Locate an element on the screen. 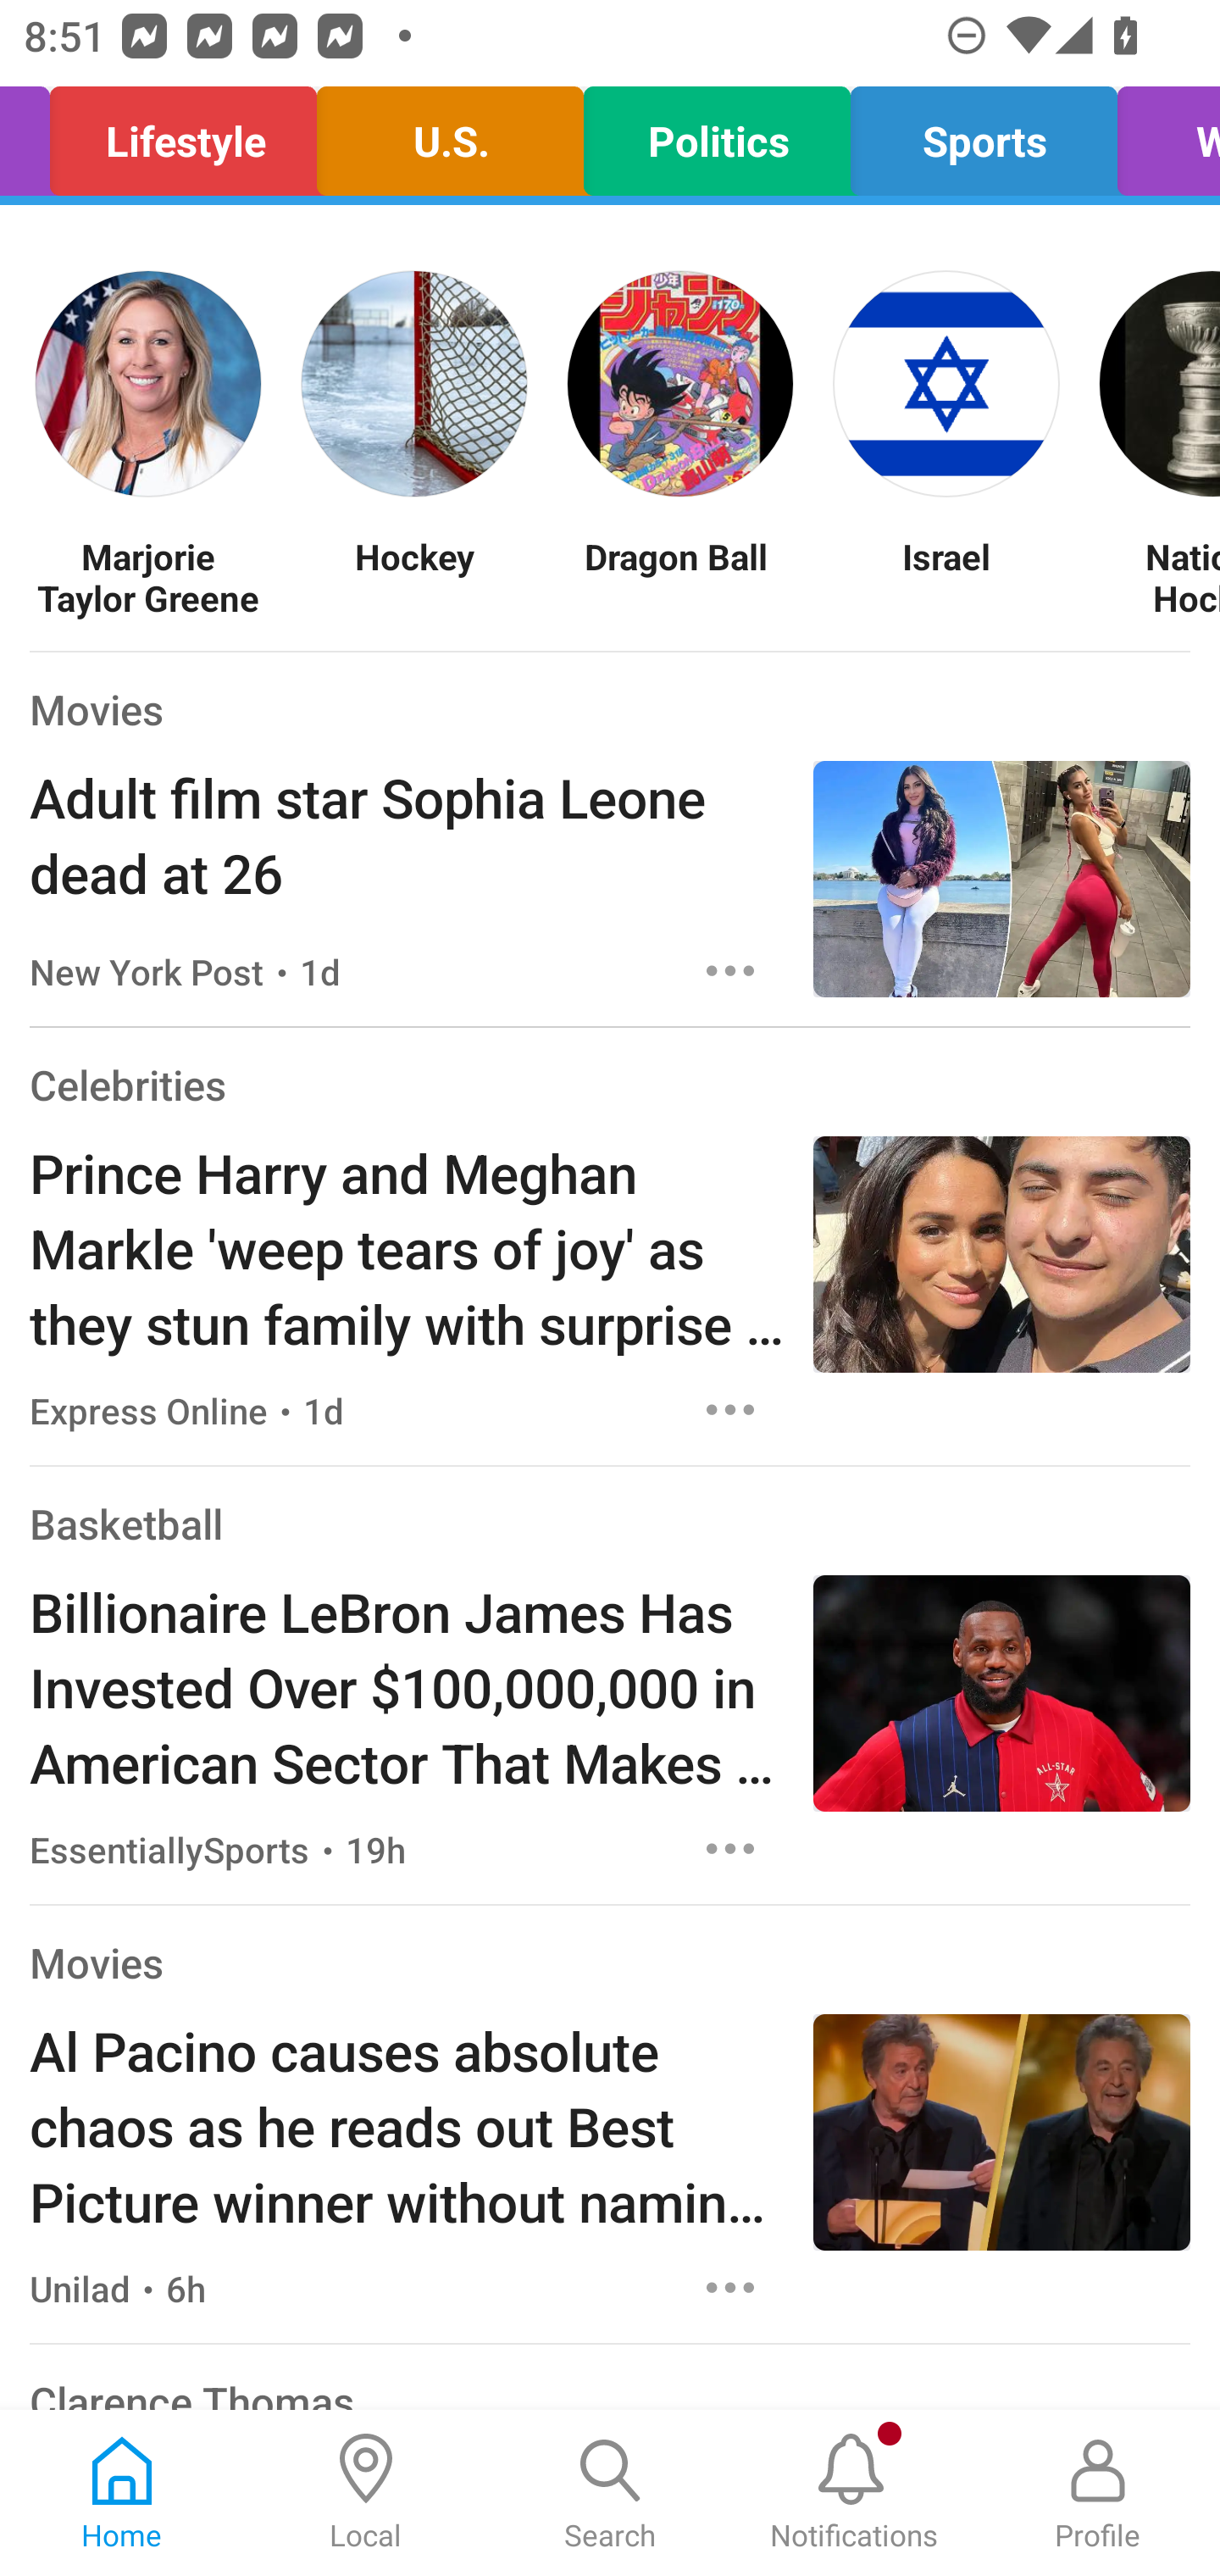 This screenshot has width=1220, height=2576. Marjorie Taylor Greene is located at coordinates (147, 576).